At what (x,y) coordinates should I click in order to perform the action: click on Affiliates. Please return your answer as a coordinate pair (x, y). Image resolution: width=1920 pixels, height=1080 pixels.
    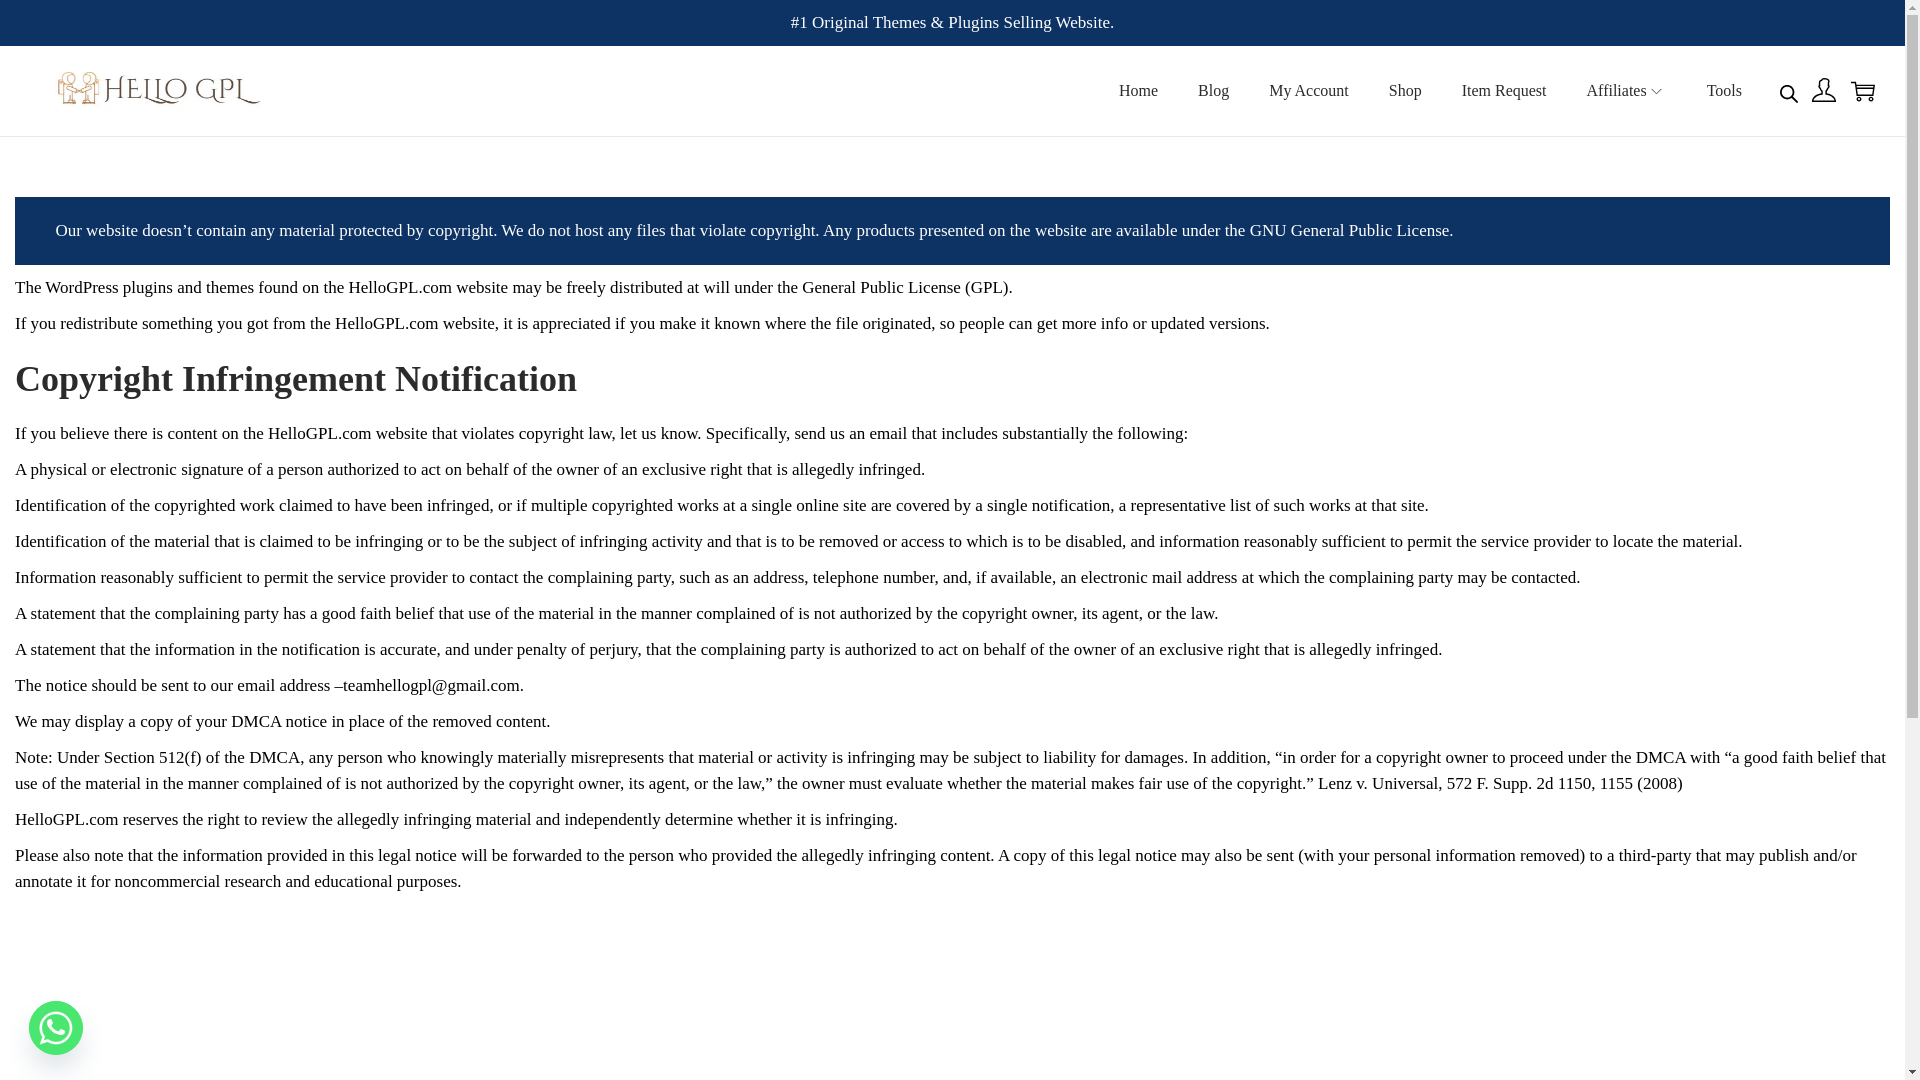
    Looking at the image, I should click on (1626, 91).